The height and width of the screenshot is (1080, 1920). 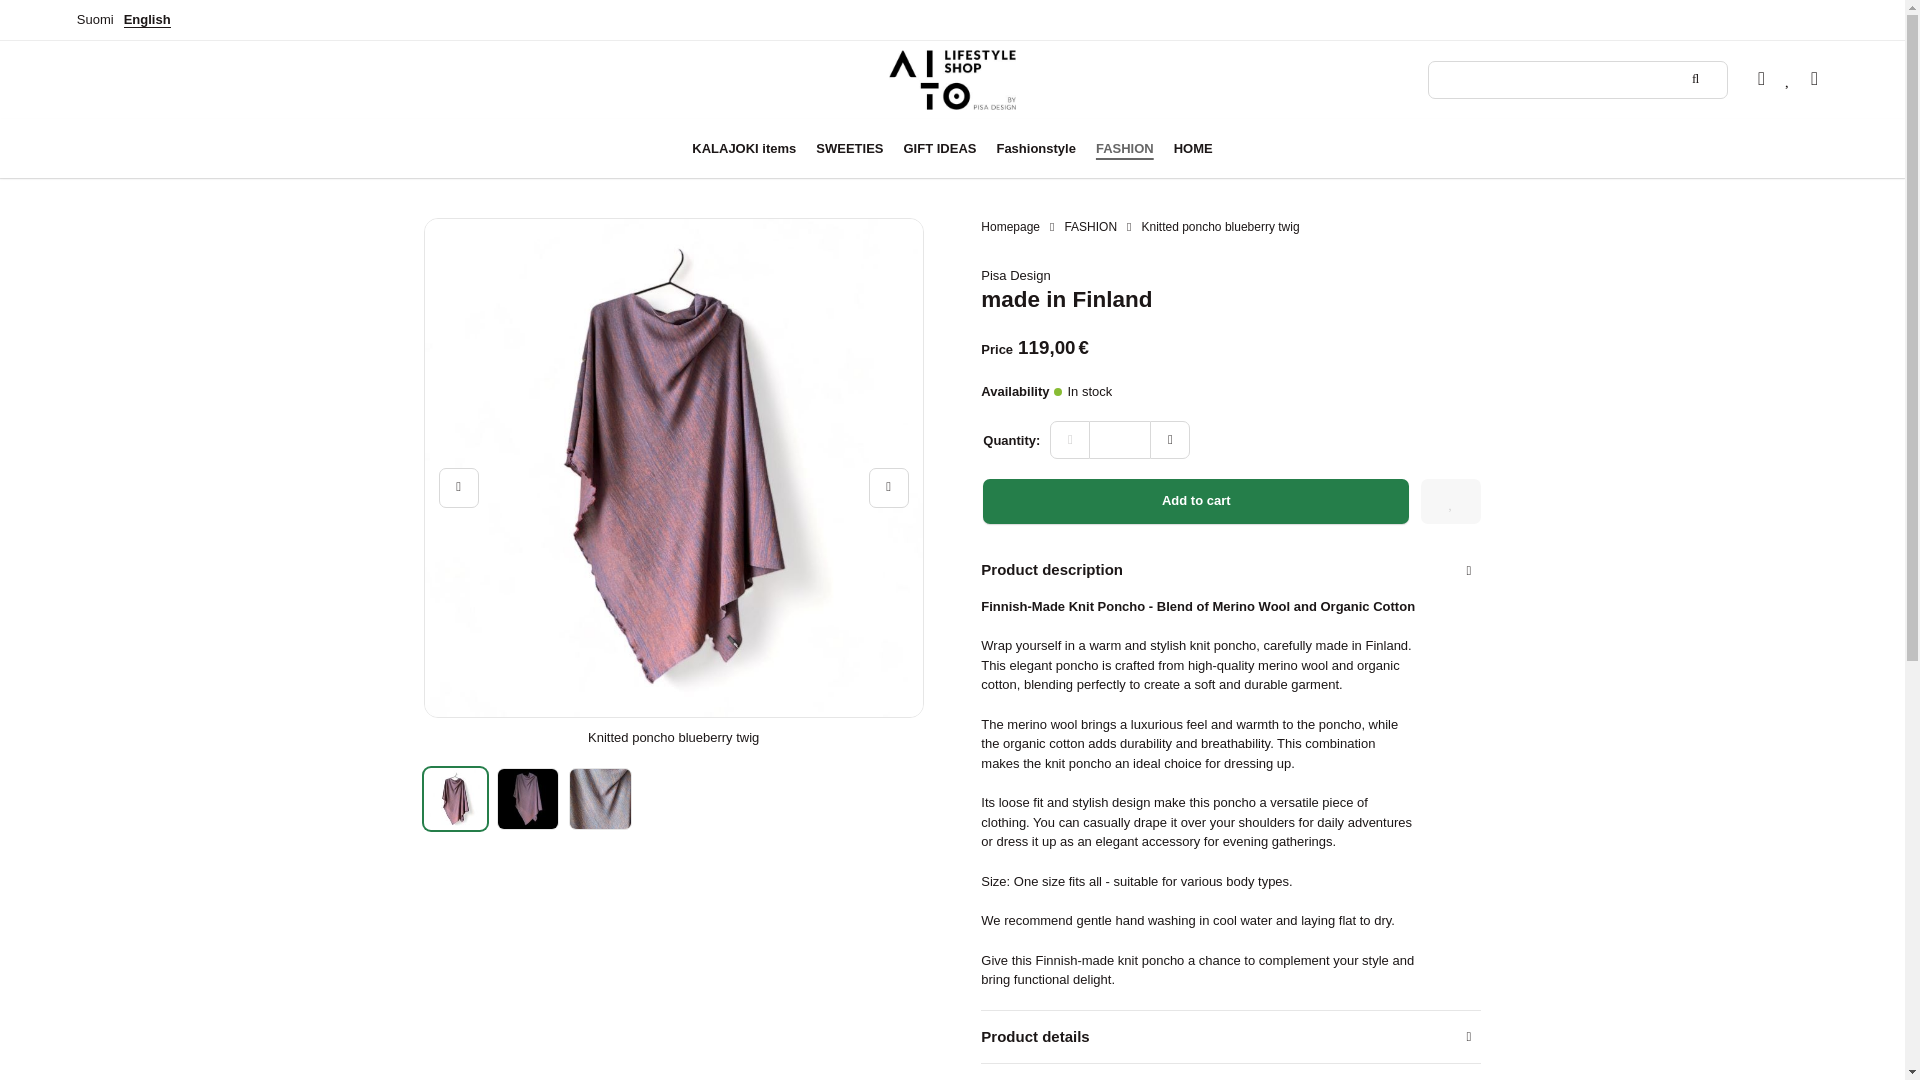 I want to click on FASHION, so click(x=1124, y=148).